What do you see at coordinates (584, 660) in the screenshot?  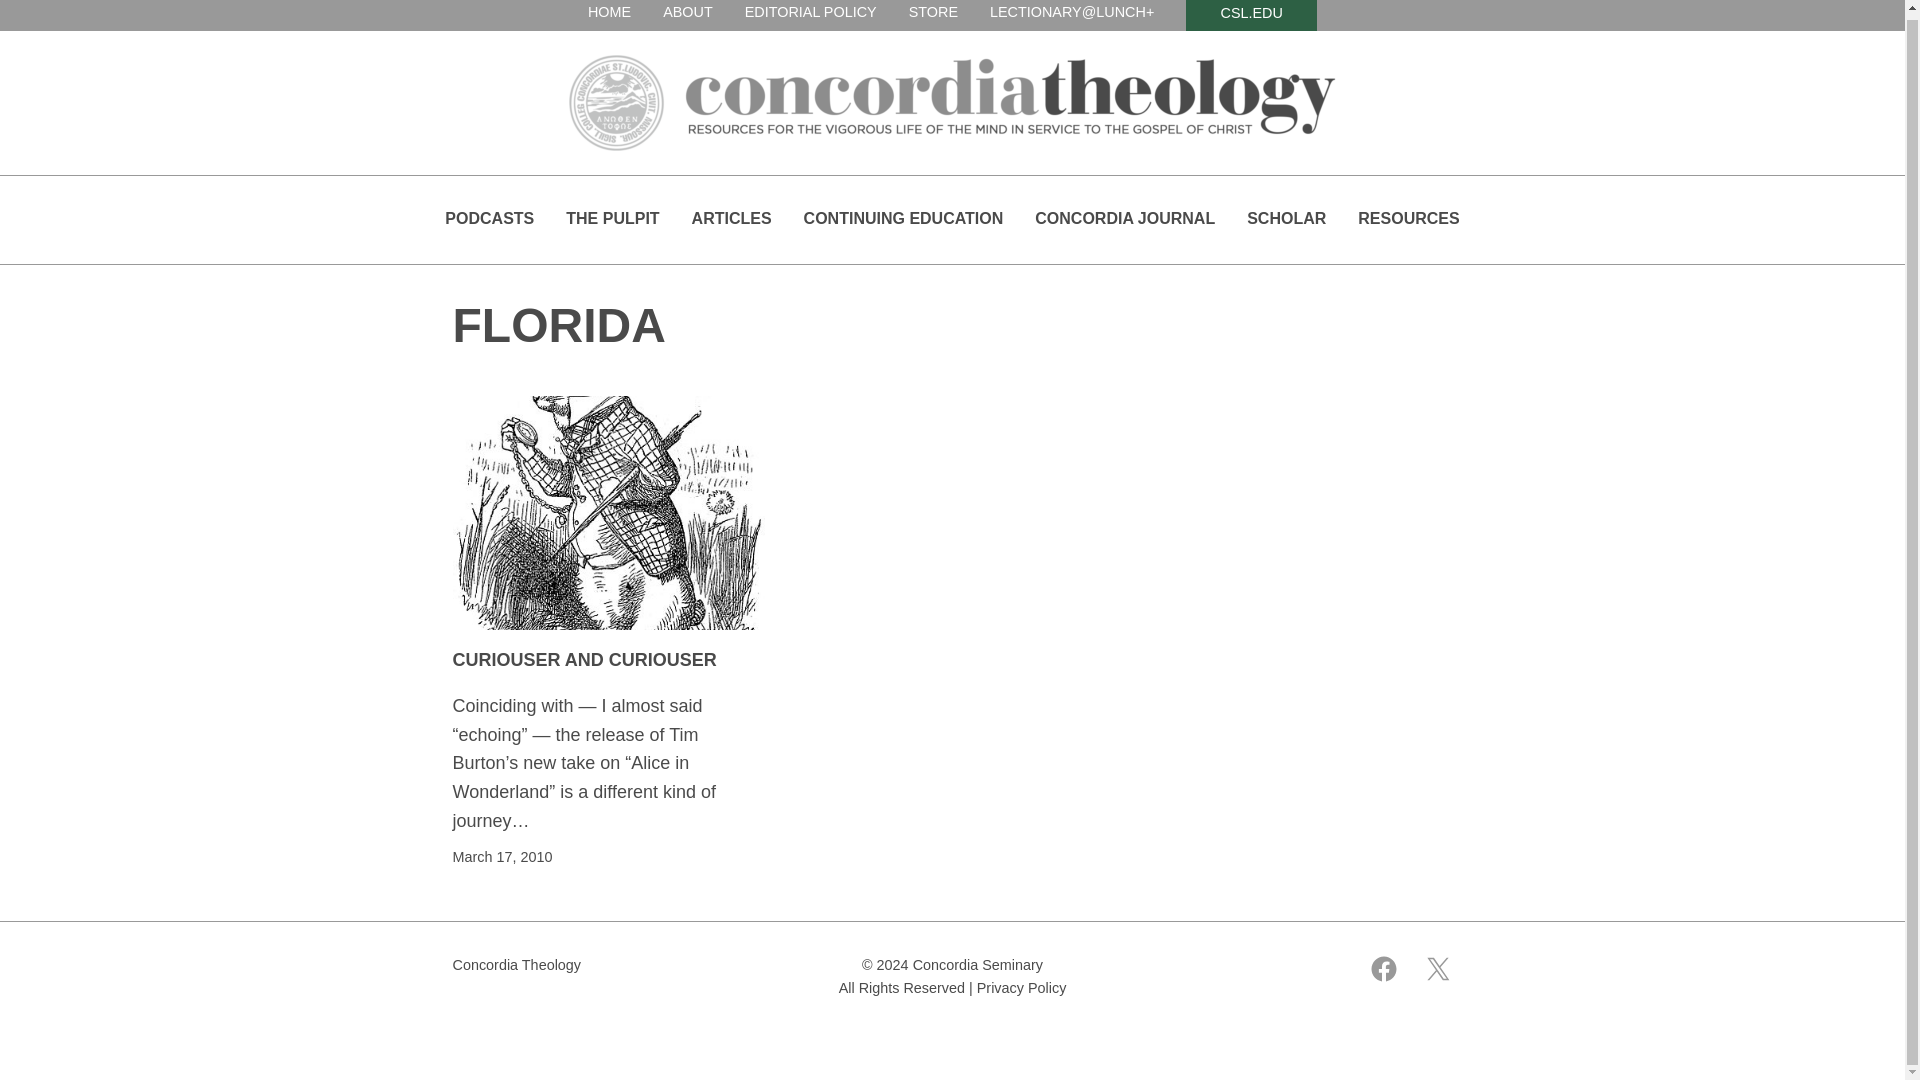 I see `CURIOUSER AND CURIOUSER` at bounding box center [584, 660].